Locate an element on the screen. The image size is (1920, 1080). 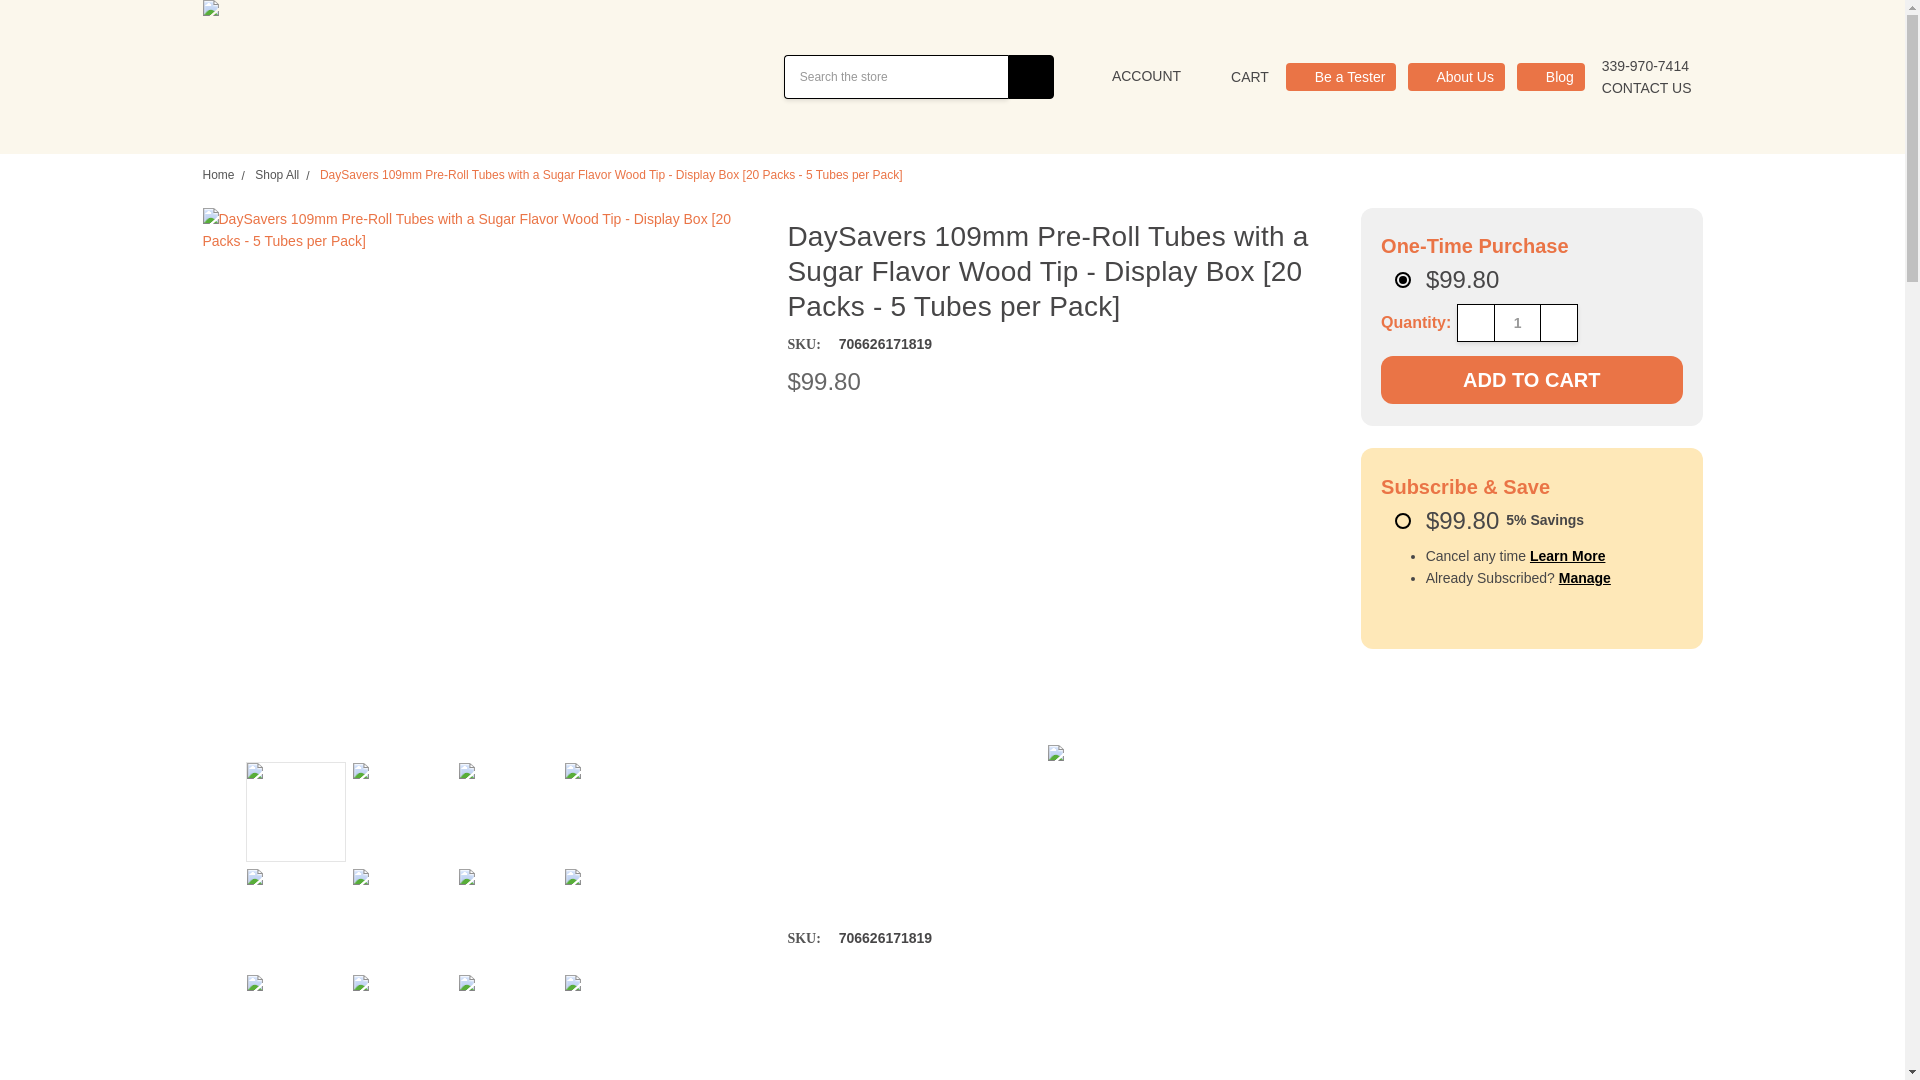
1 is located at coordinates (1517, 322).